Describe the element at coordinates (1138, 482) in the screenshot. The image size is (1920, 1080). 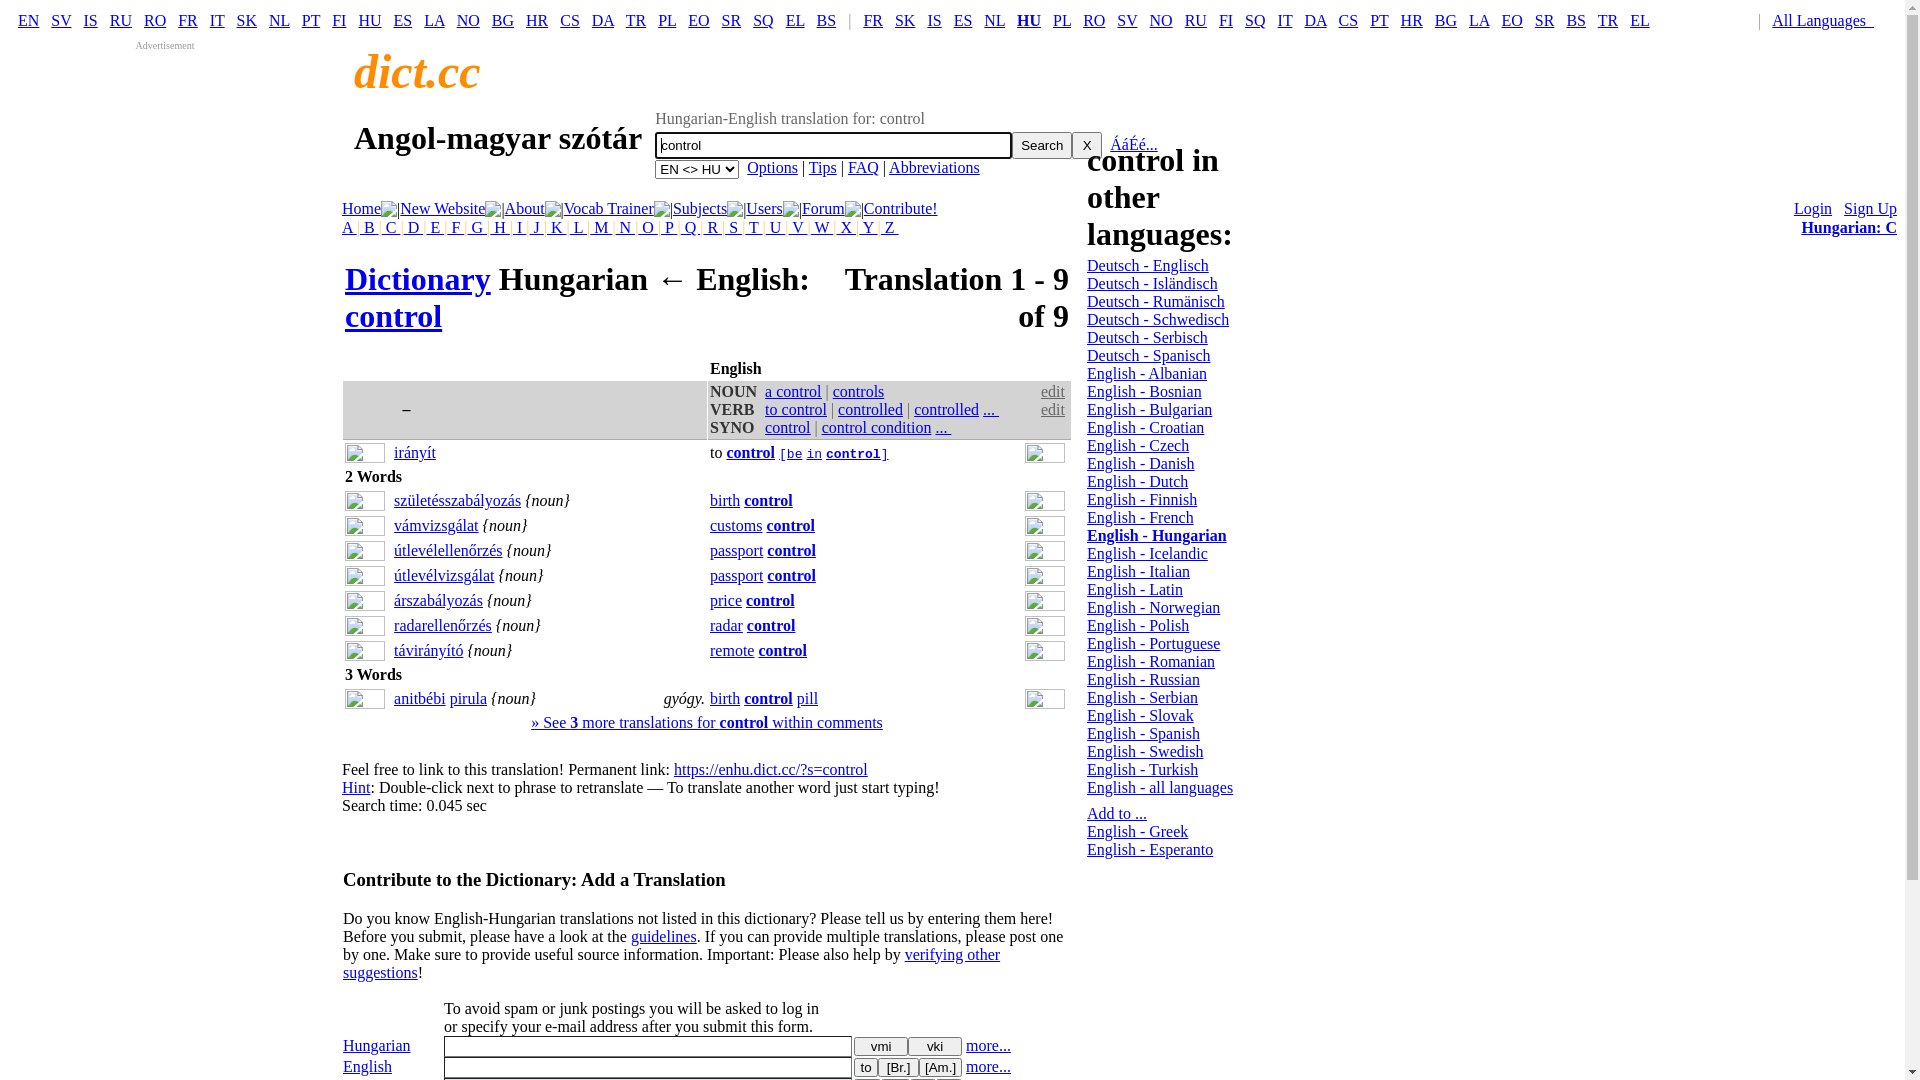
I see `English - Dutch` at that location.